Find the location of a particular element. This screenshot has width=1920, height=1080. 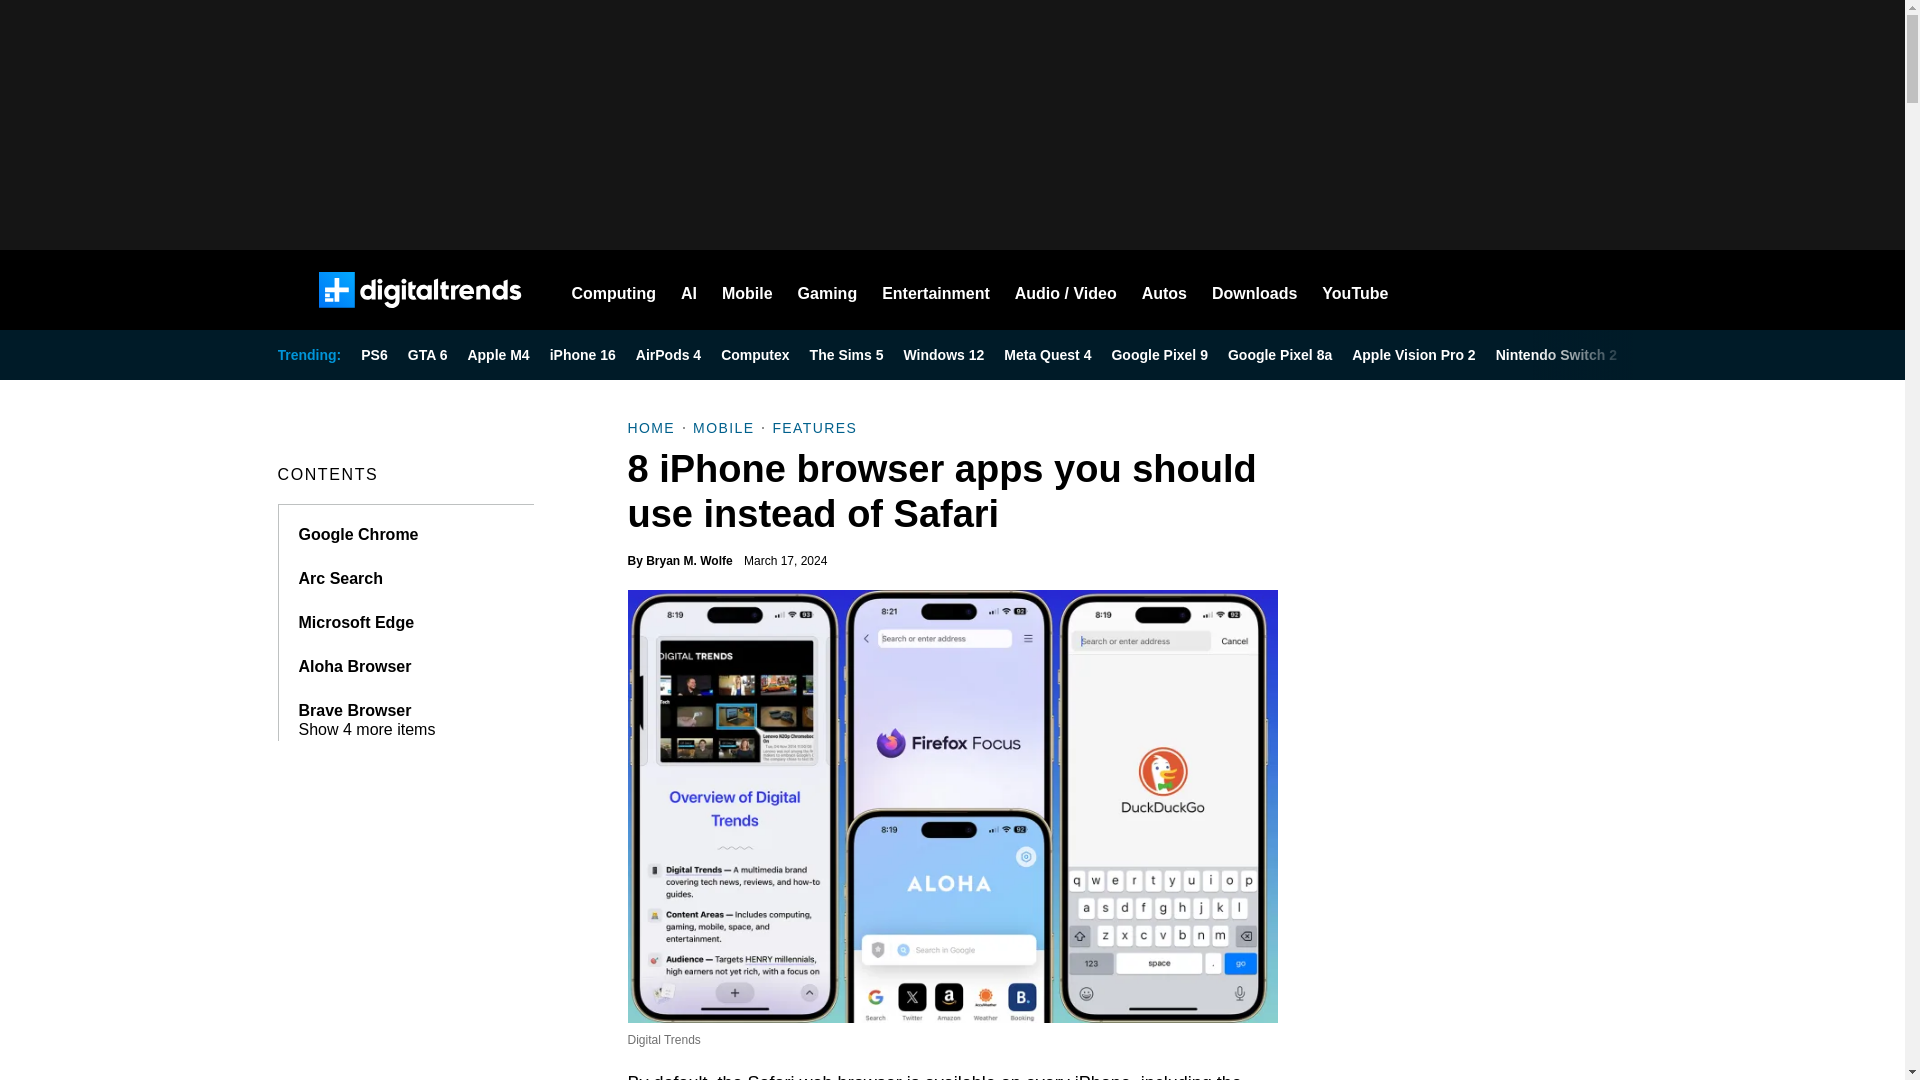

Entertainment is located at coordinates (936, 290).